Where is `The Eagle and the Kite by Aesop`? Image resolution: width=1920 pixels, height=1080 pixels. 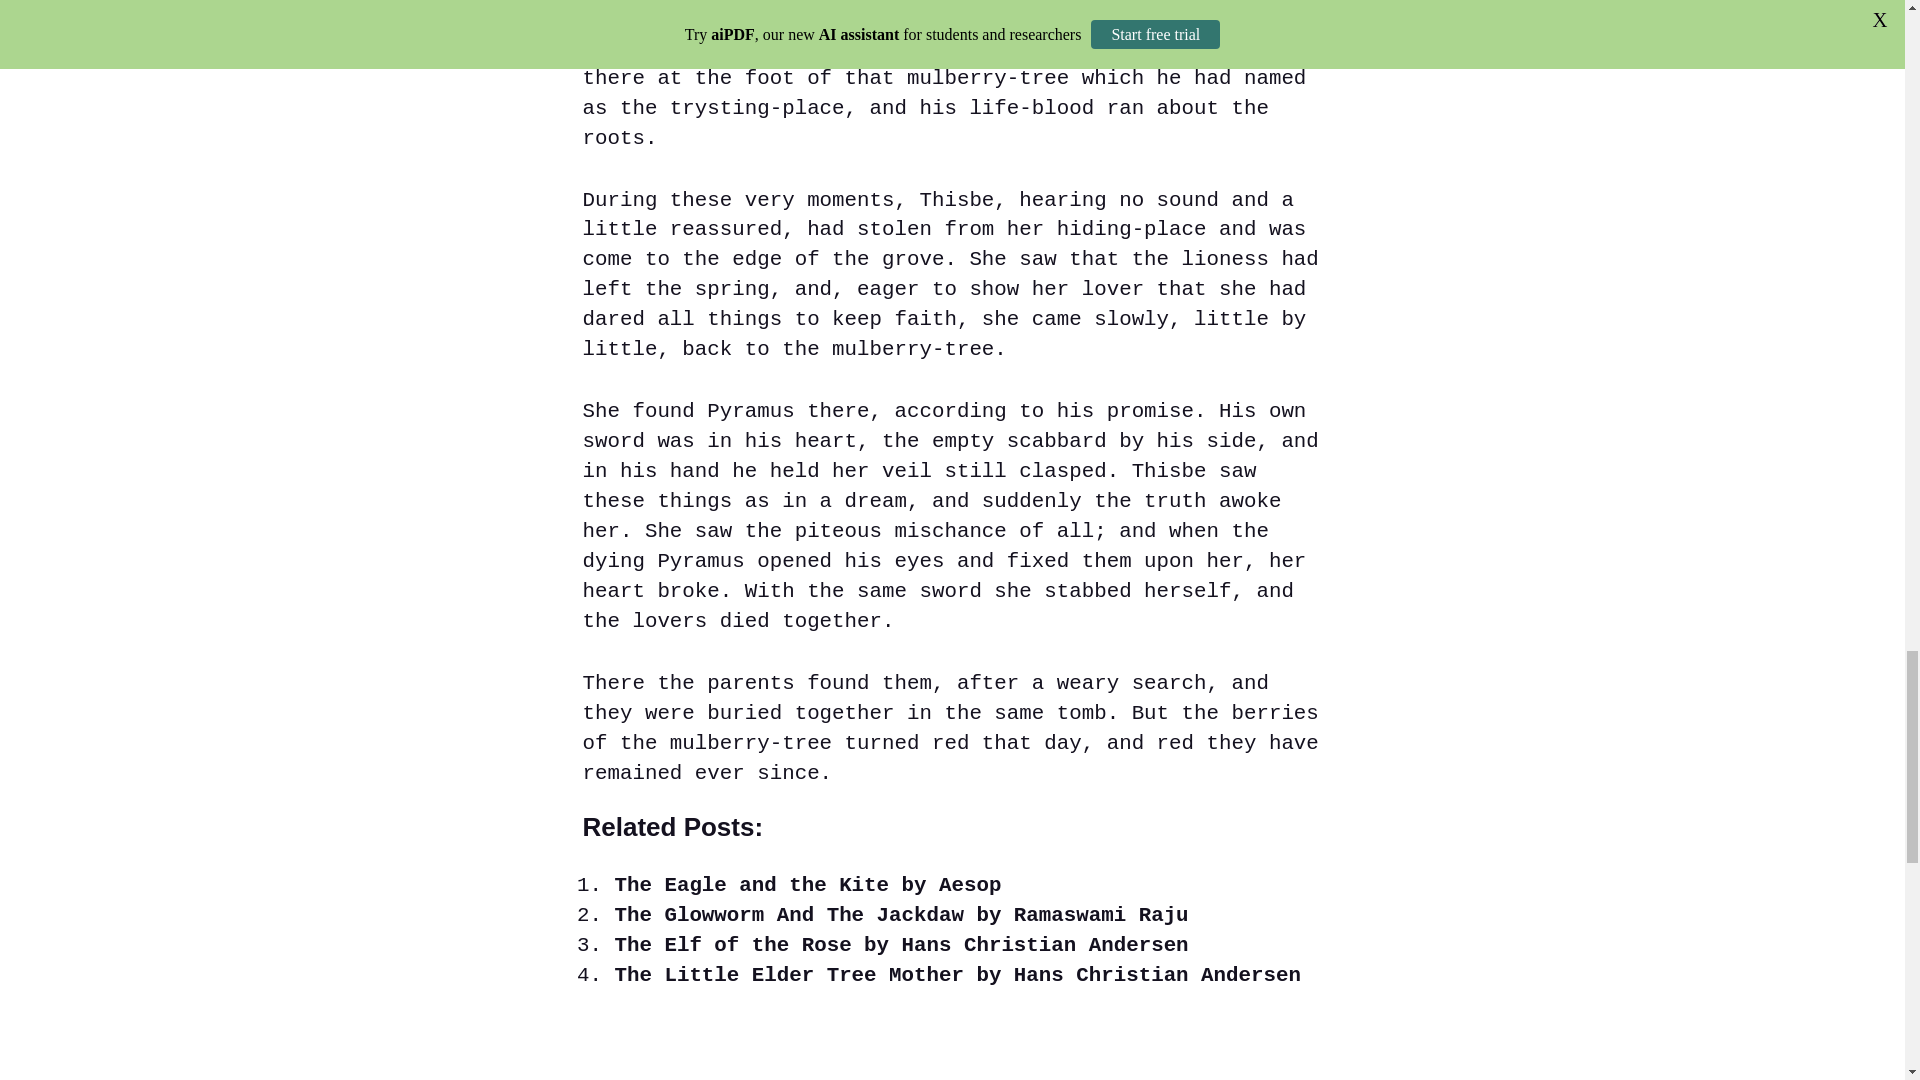 The Eagle and the Kite by Aesop is located at coordinates (807, 885).